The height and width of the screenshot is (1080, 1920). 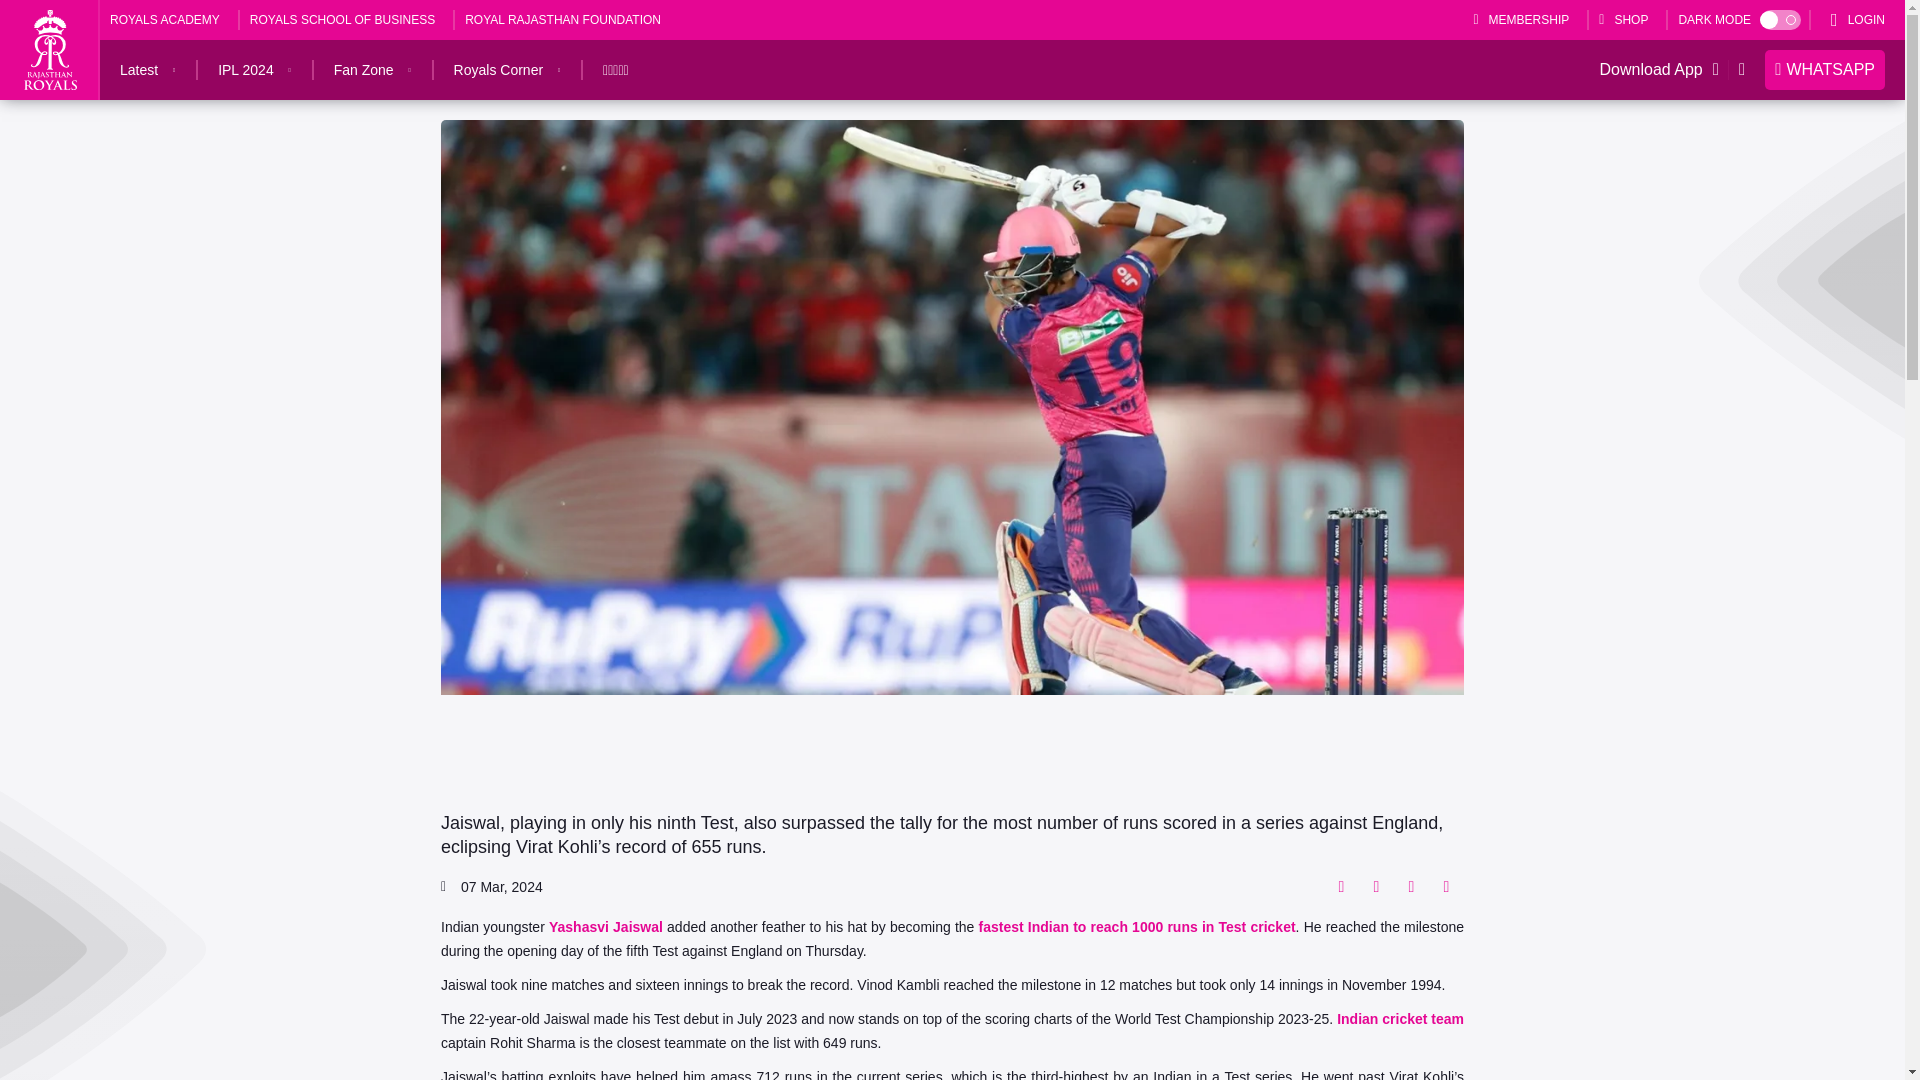 What do you see at coordinates (1340, 886) in the screenshot?
I see `Share on Facebook` at bounding box center [1340, 886].